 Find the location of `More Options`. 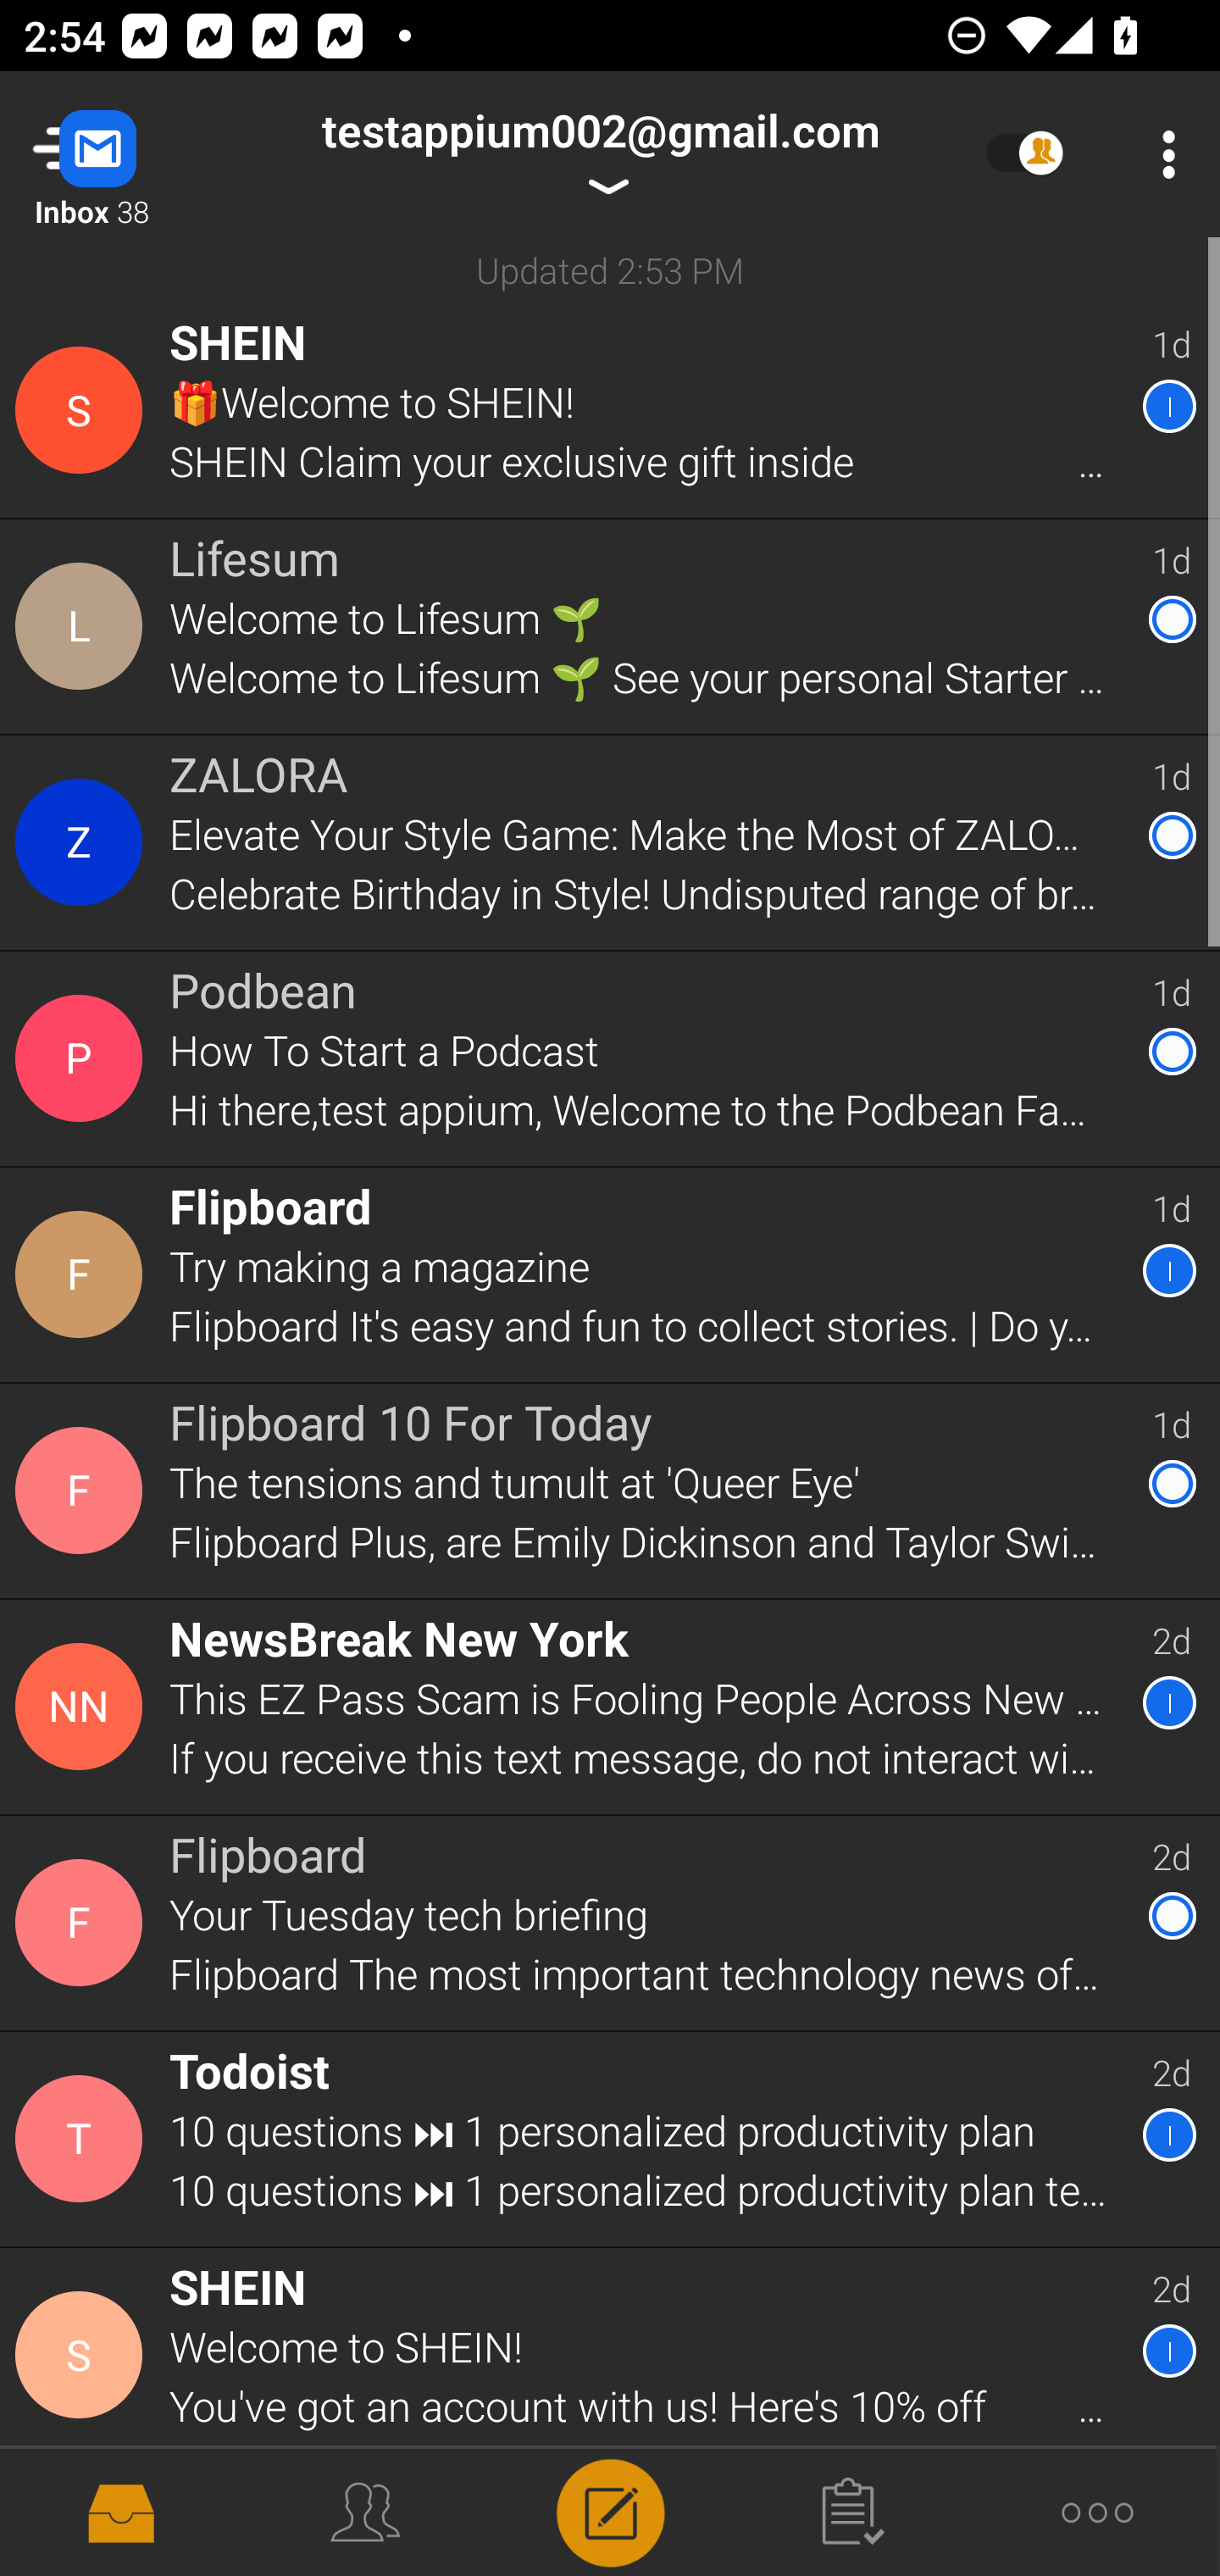

More Options is located at coordinates (1161, 154).